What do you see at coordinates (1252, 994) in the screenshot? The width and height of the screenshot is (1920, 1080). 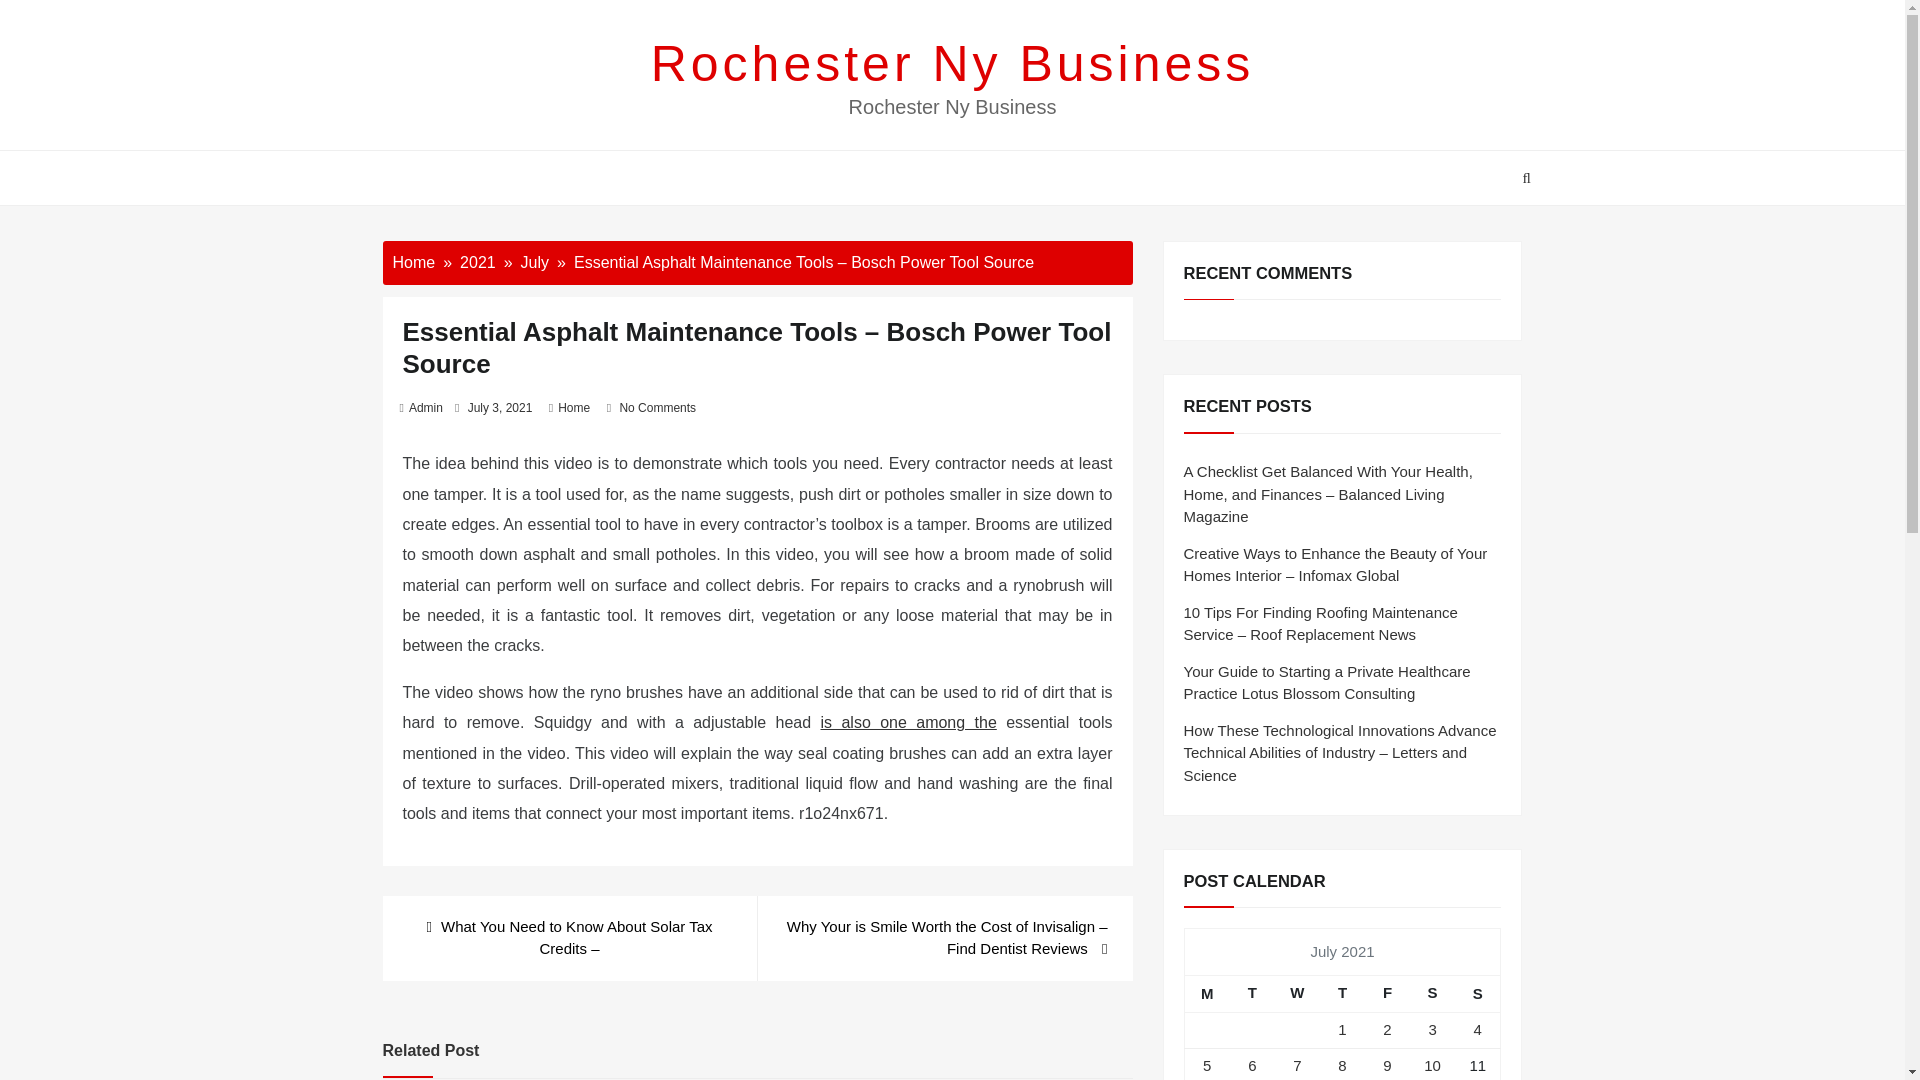 I see `Tuesday` at bounding box center [1252, 994].